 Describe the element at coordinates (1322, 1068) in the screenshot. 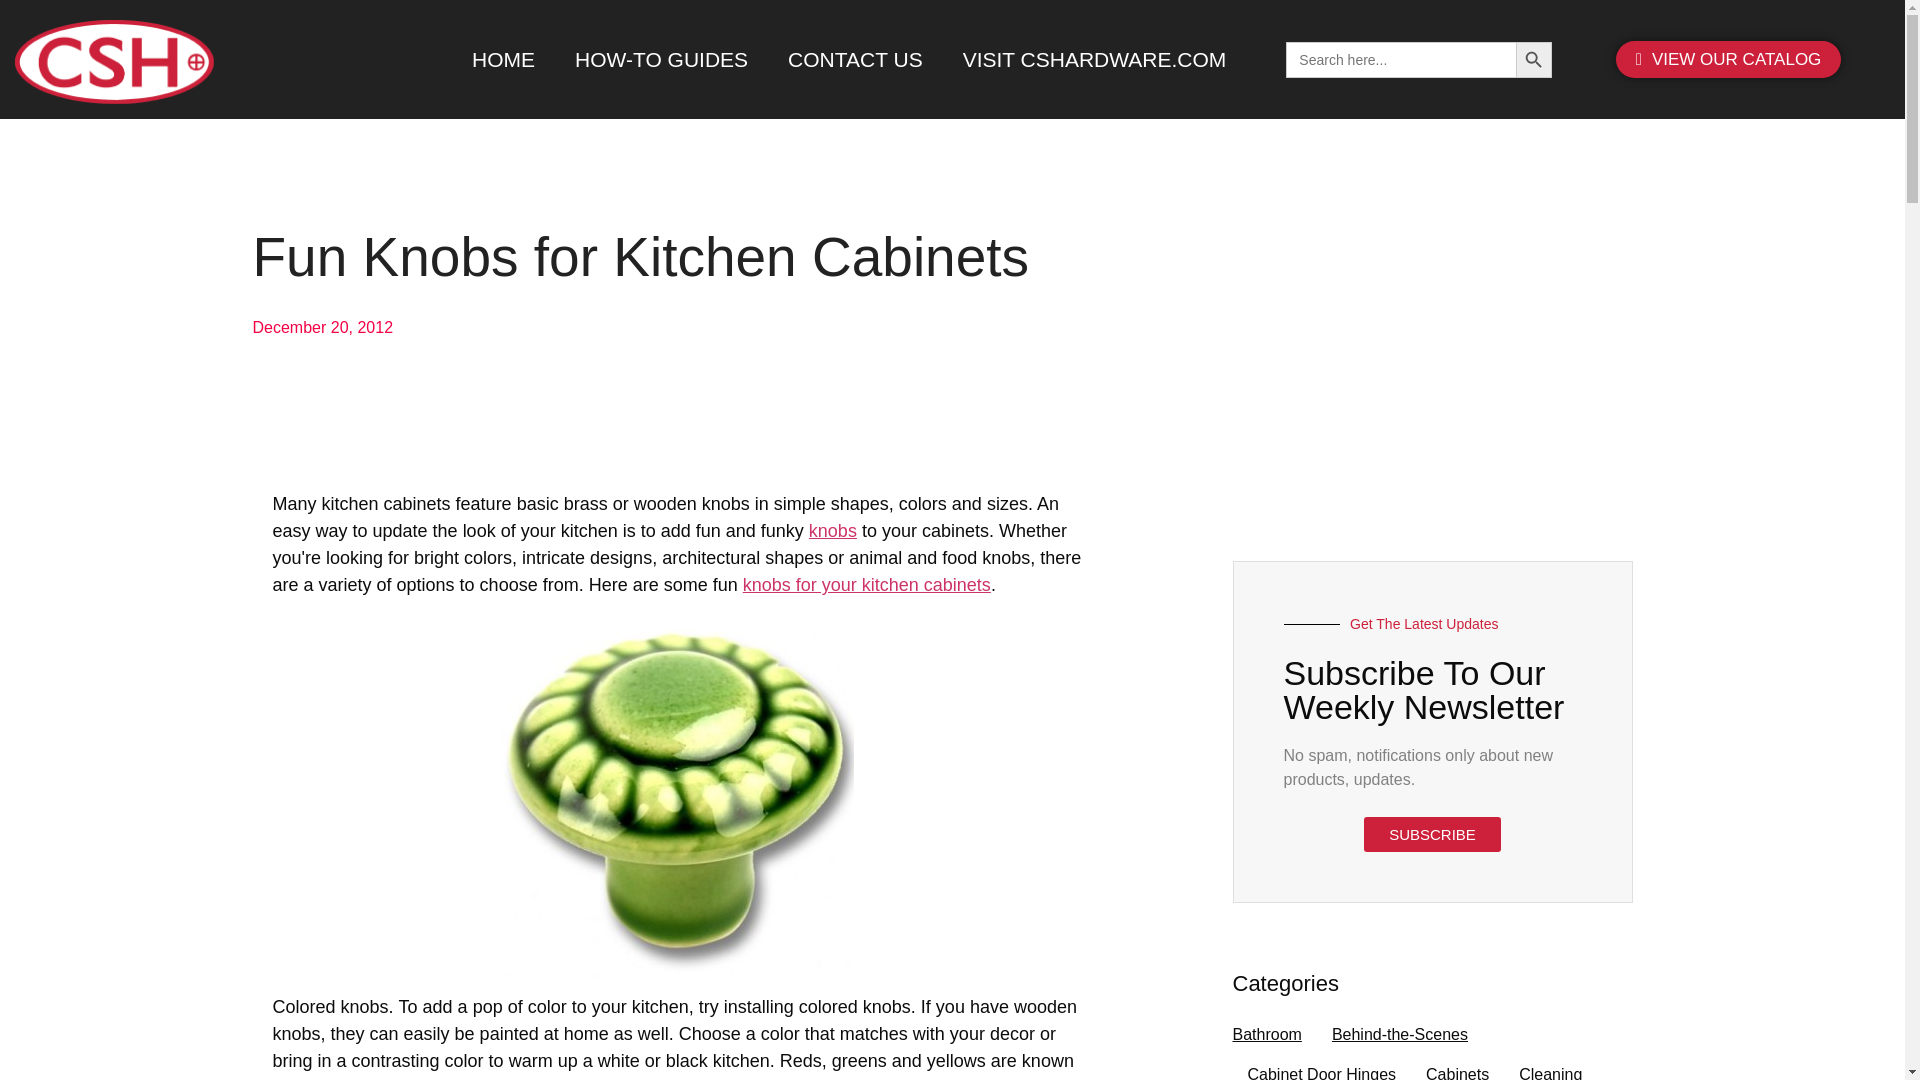

I see `Cabinet Door Hinges` at that location.